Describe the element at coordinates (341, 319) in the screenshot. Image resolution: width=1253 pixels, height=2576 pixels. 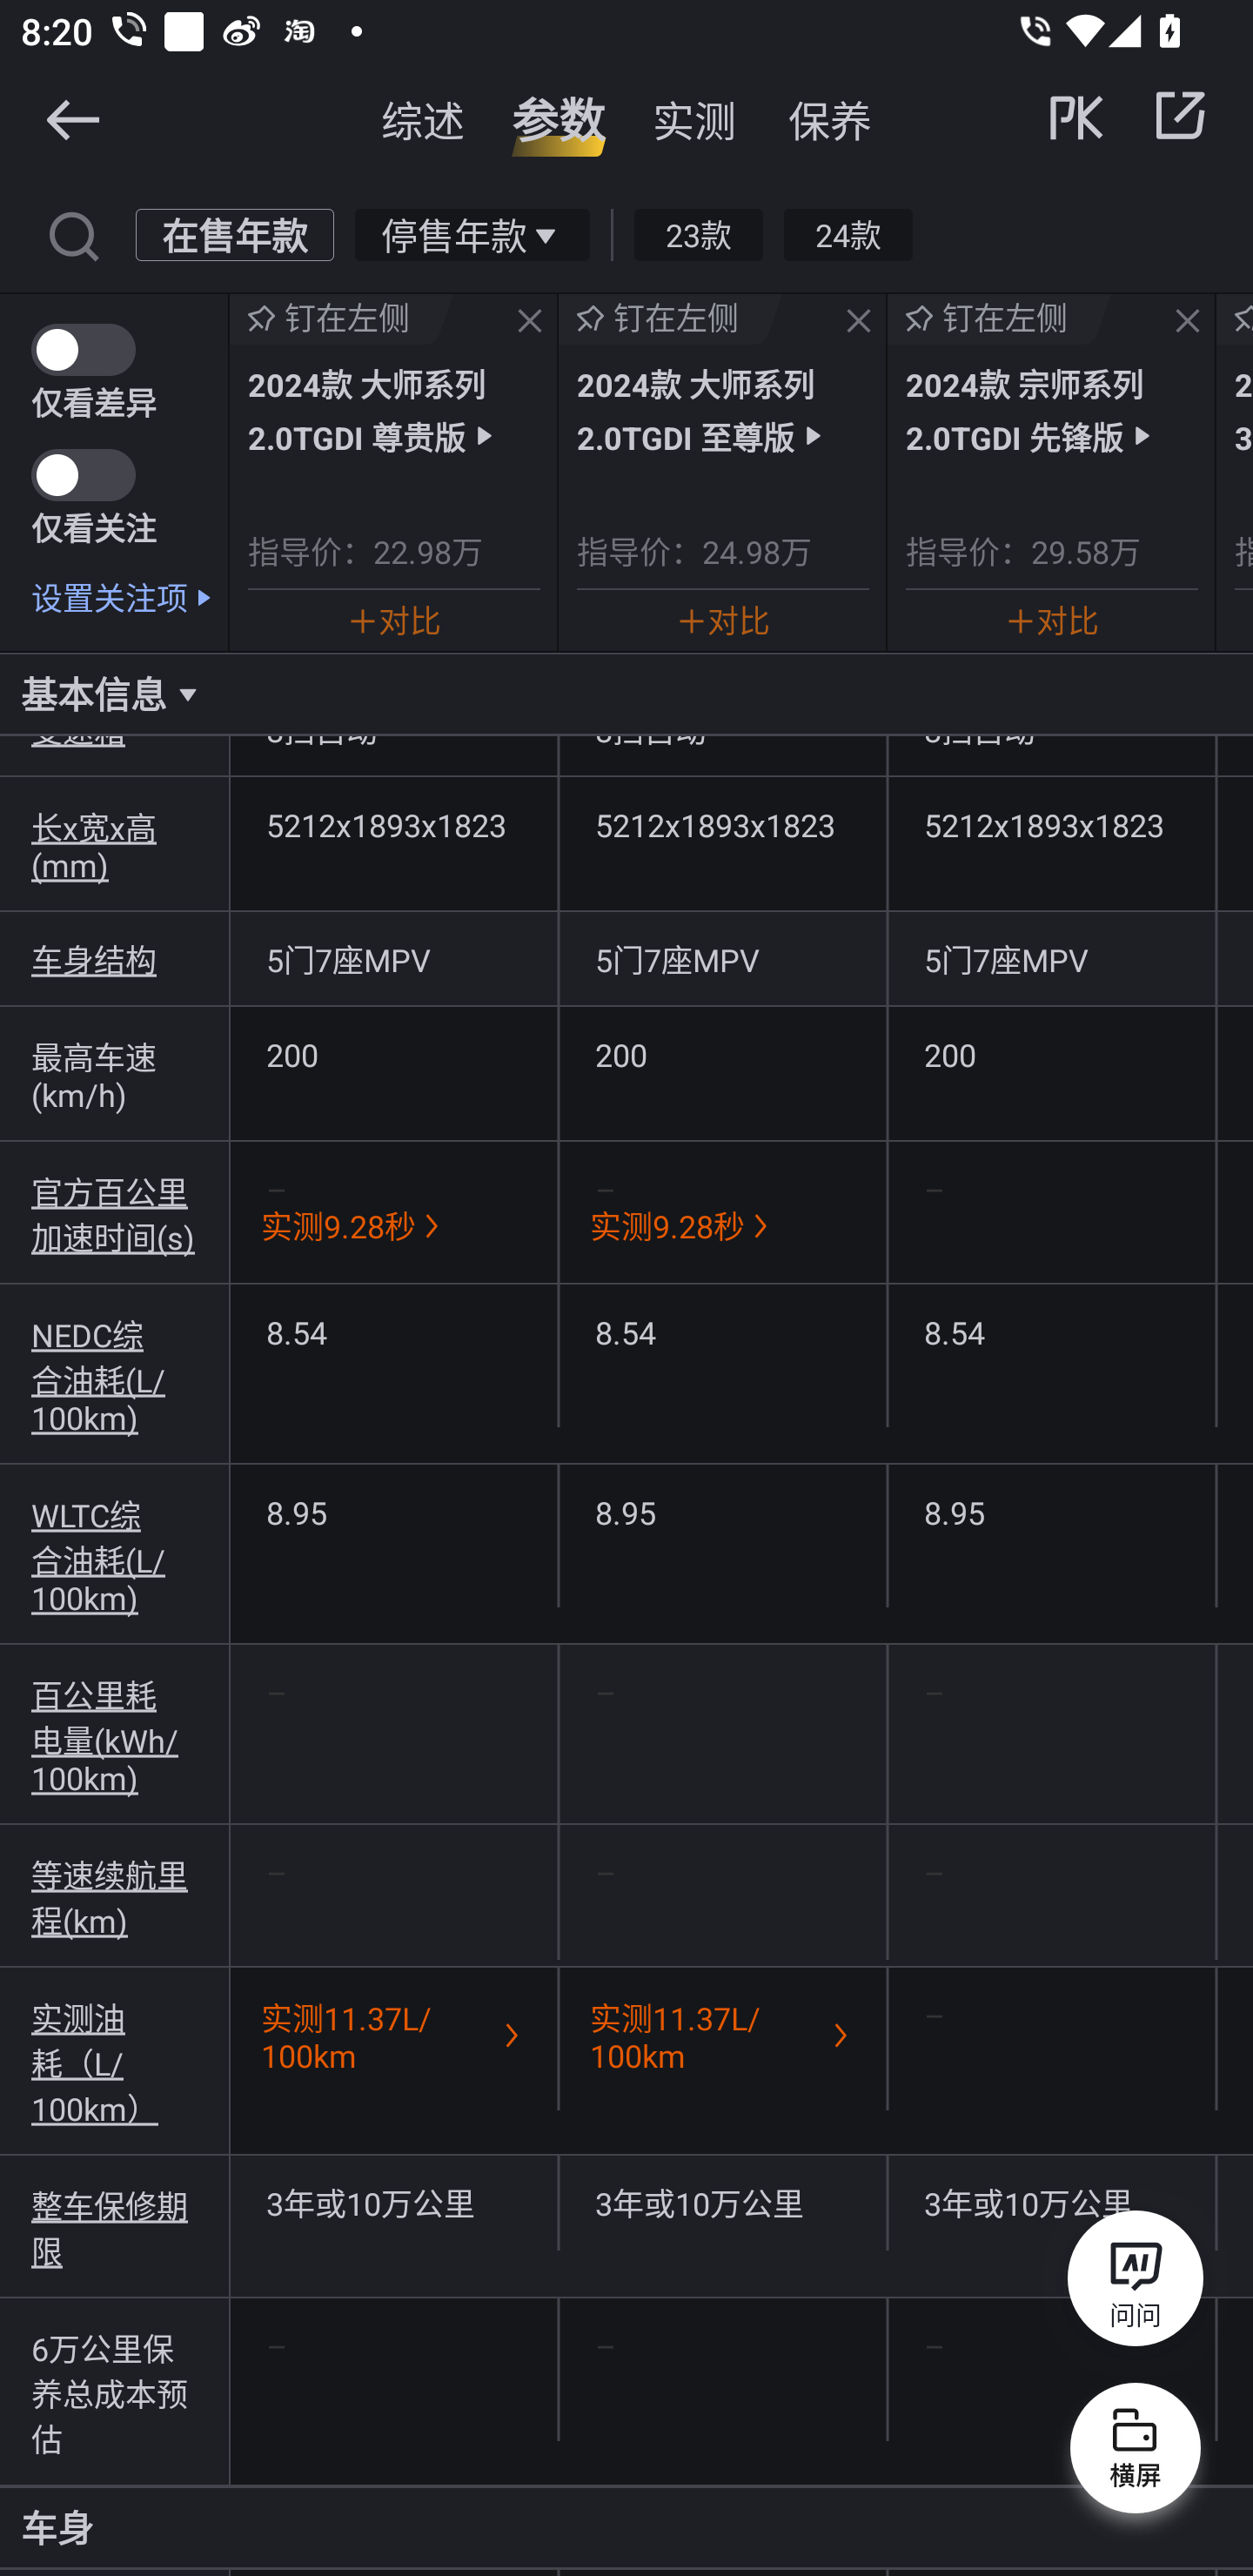
I see ` 钉在左侧` at that location.